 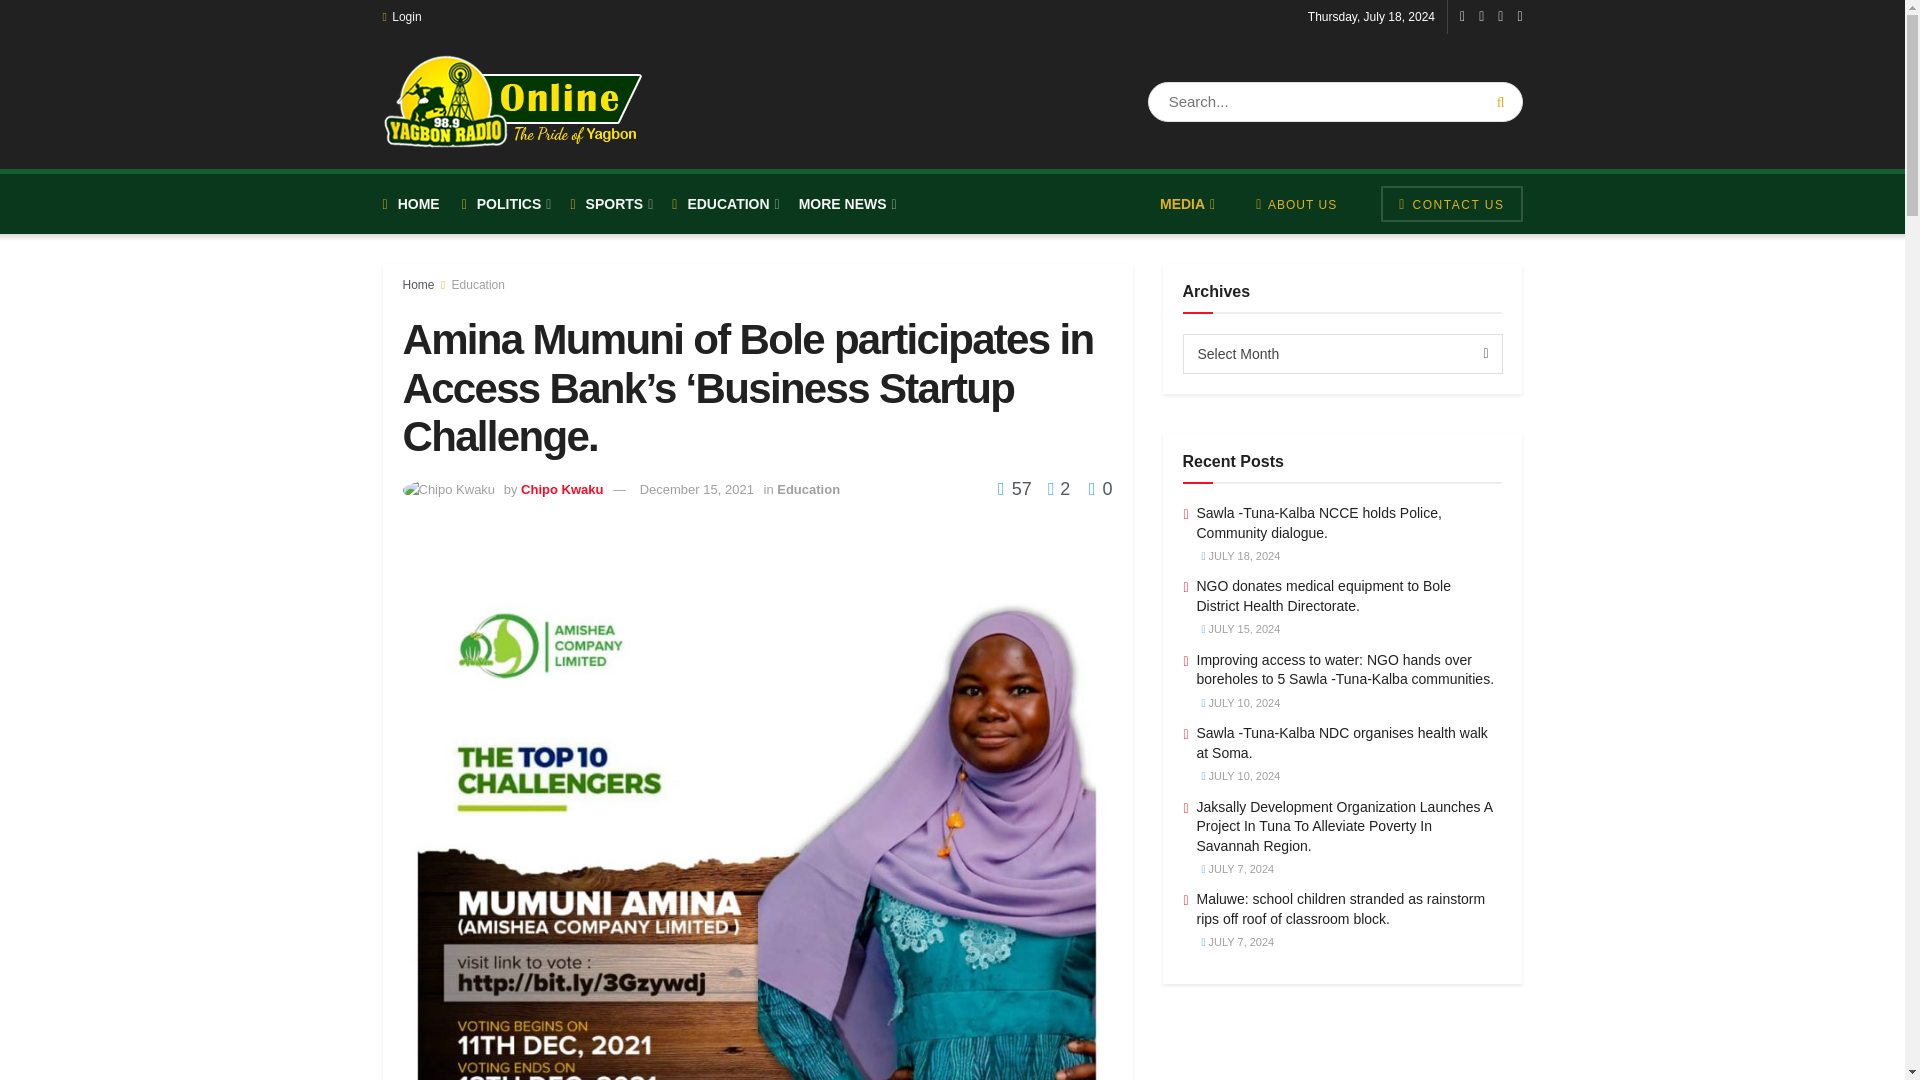 What do you see at coordinates (1296, 204) in the screenshot?
I see `ABOUT US` at bounding box center [1296, 204].